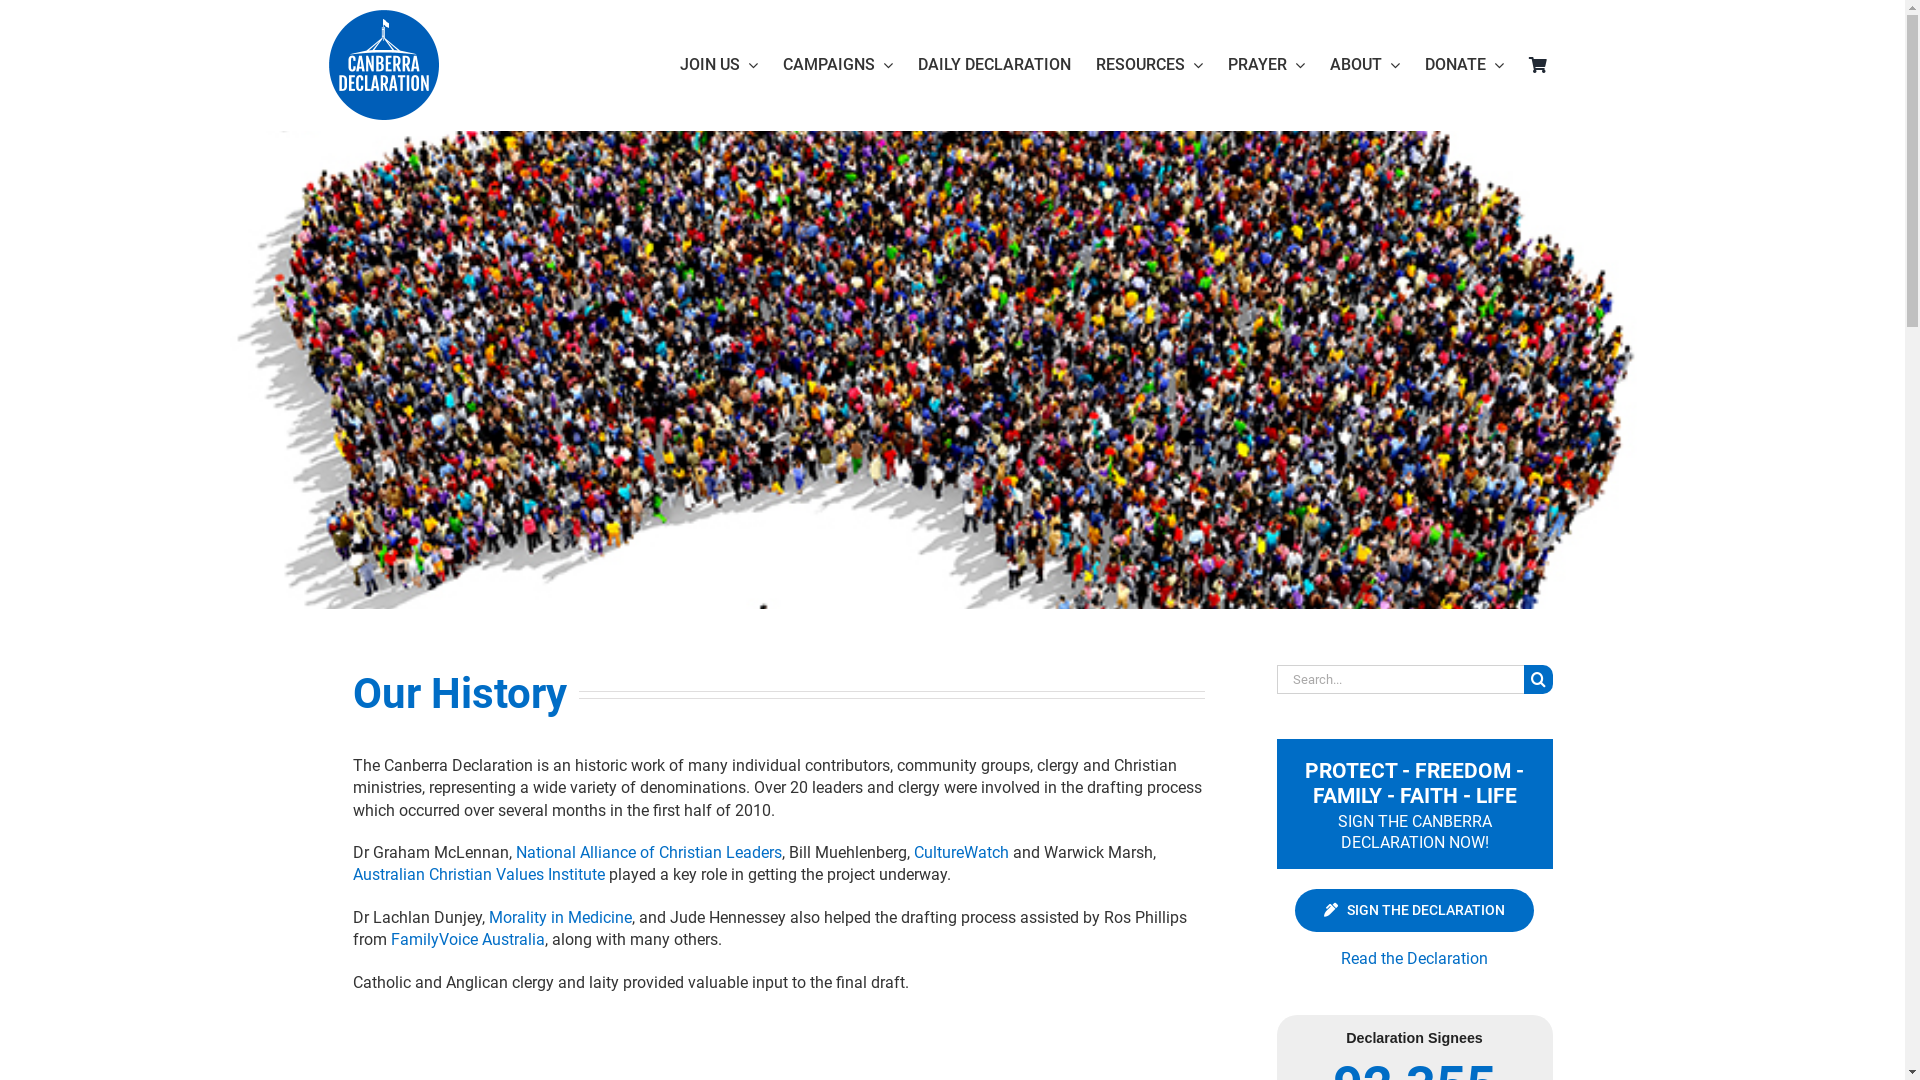  What do you see at coordinates (1266, 64) in the screenshot?
I see `PRAYER` at bounding box center [1266, 64].